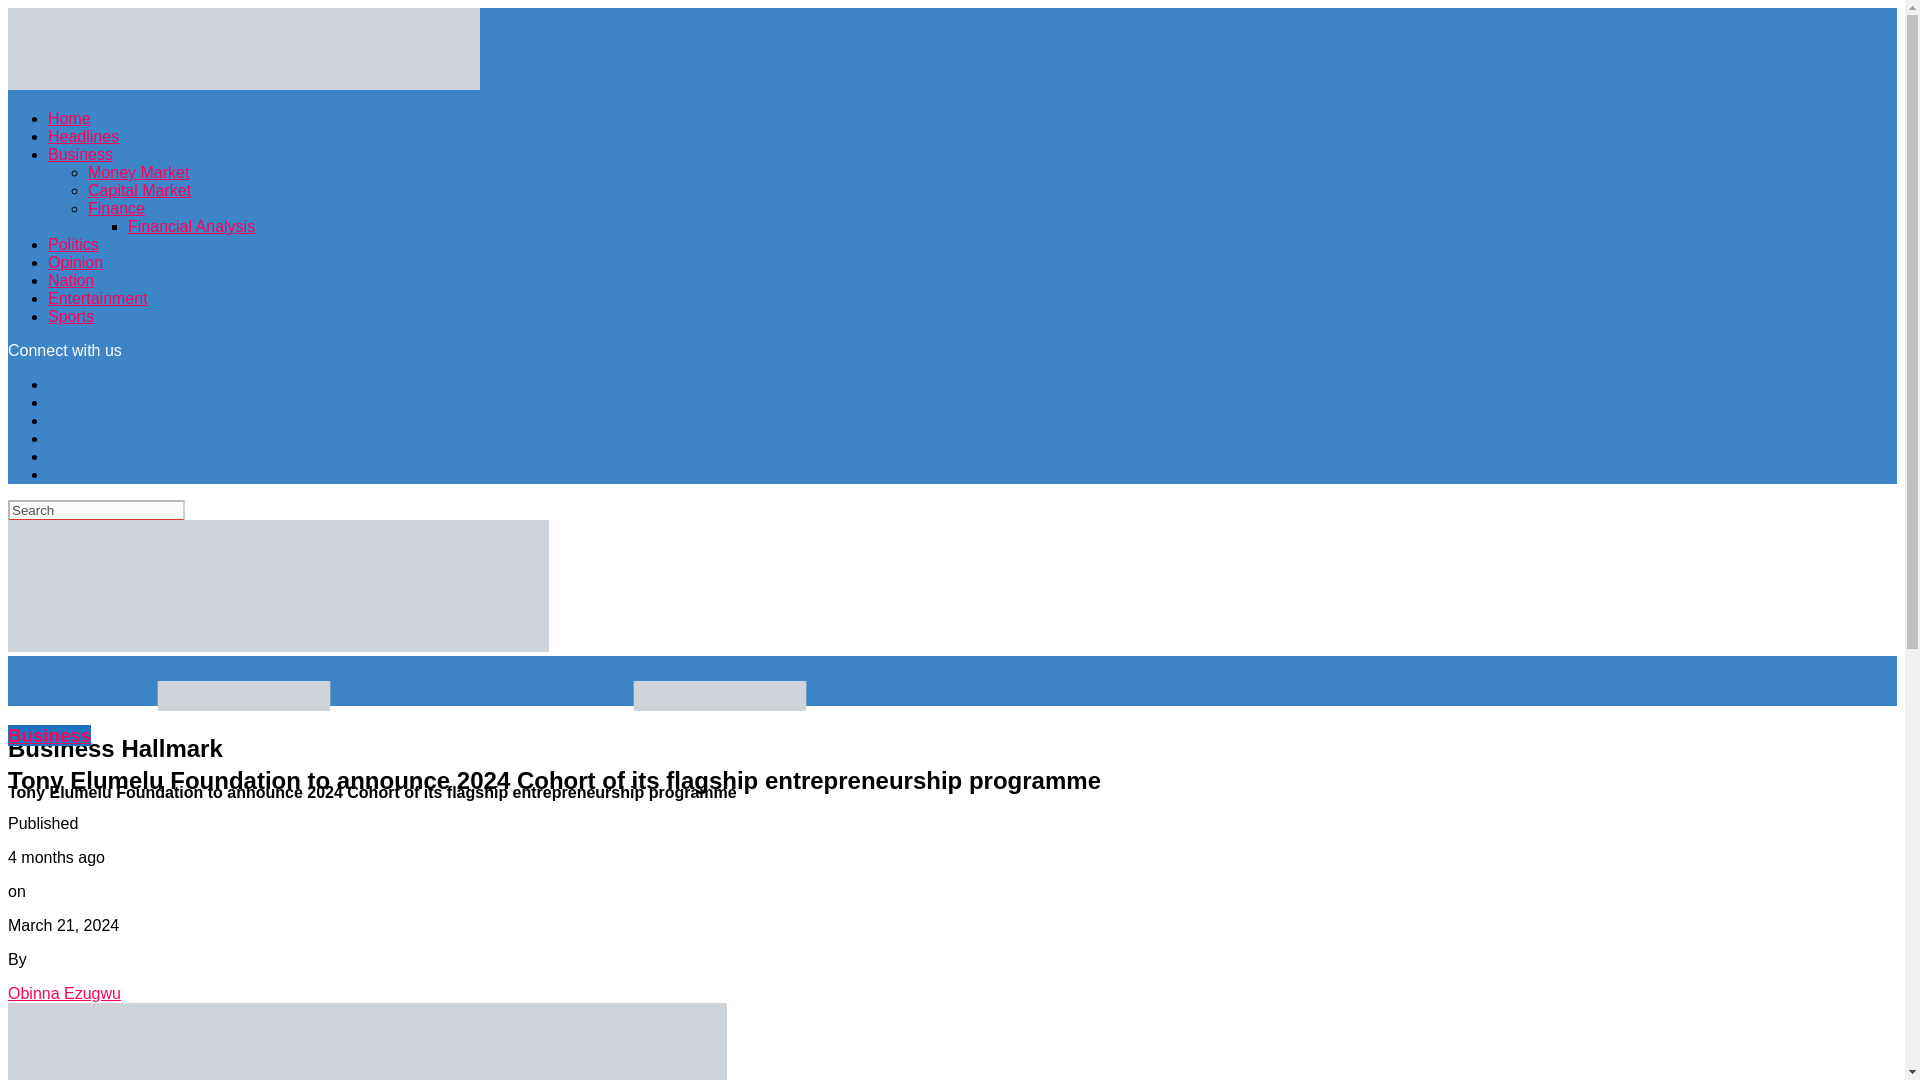  What do you see at coordinates (139, 190) in the screenshot?
I see `Capital Market` at bounding box center [139, 190].